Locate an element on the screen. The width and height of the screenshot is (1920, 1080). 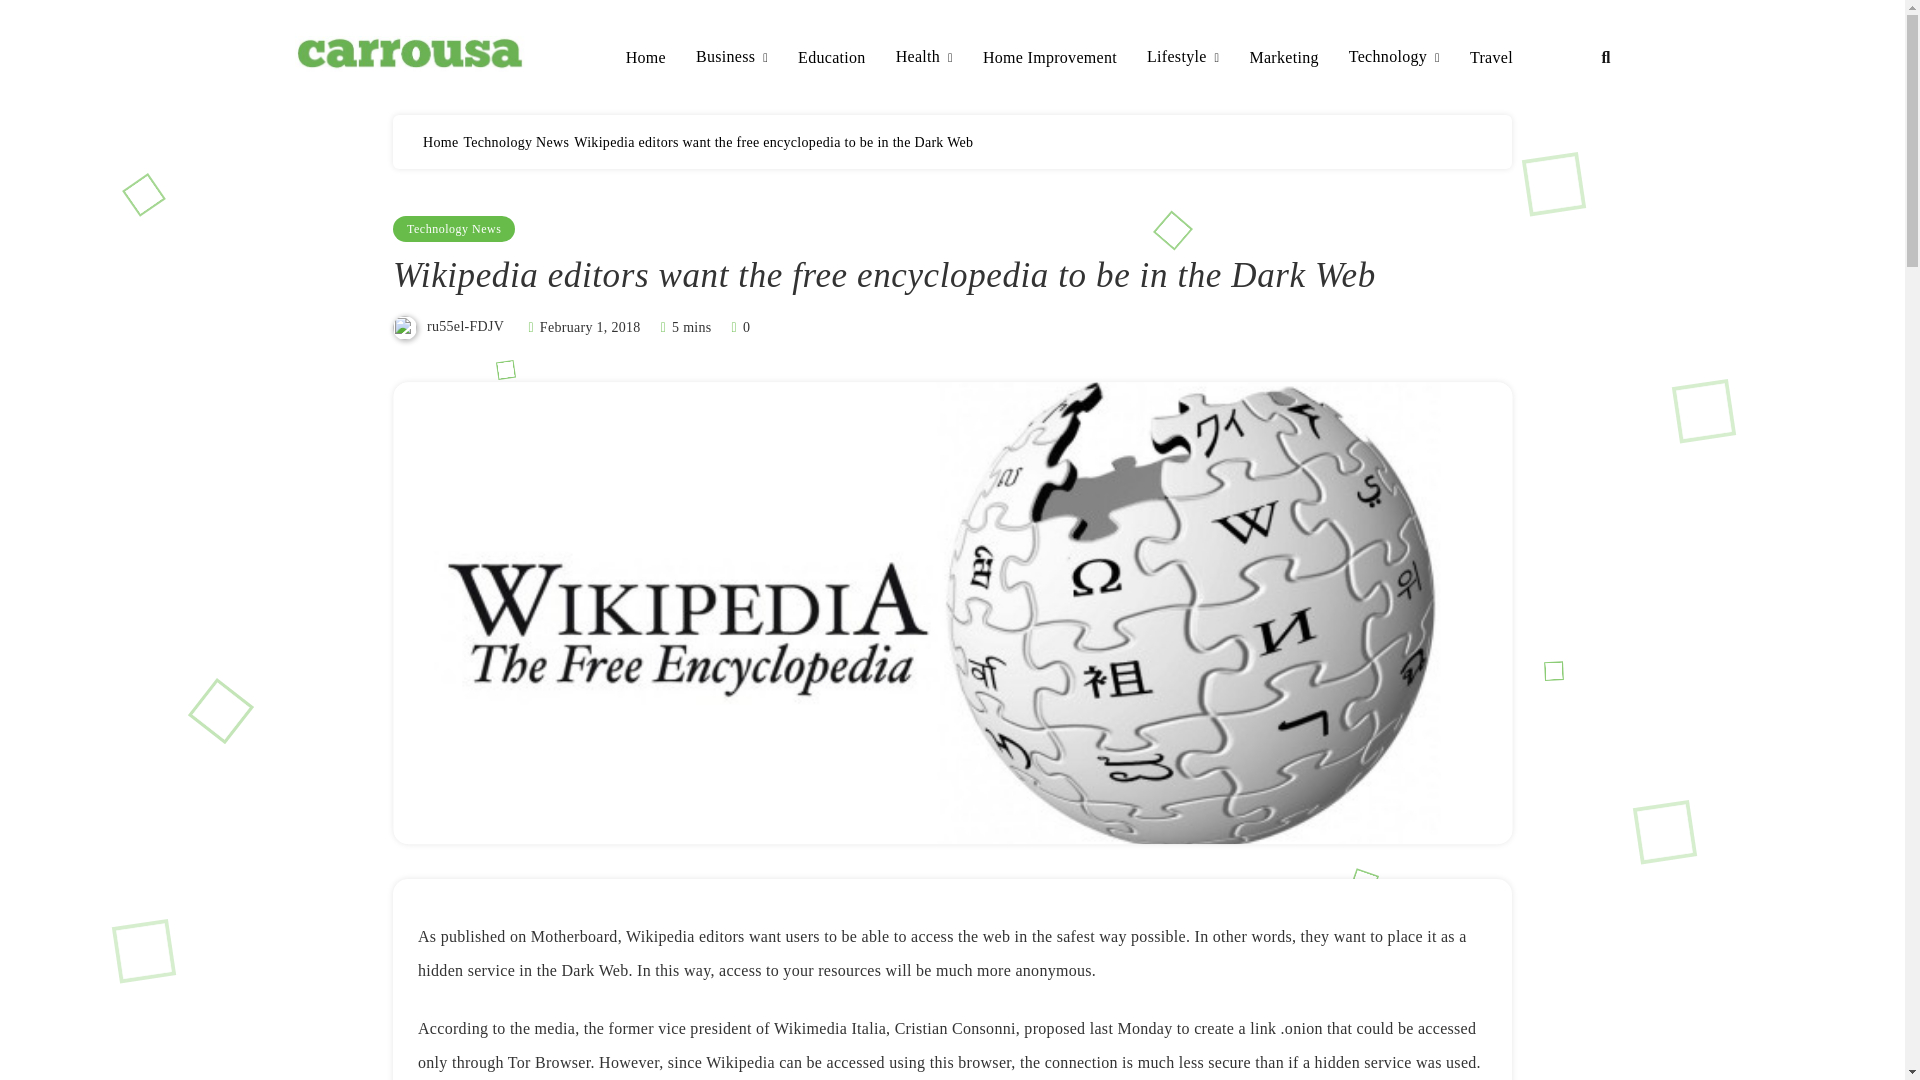
Health is located at coordinates (924, 58).